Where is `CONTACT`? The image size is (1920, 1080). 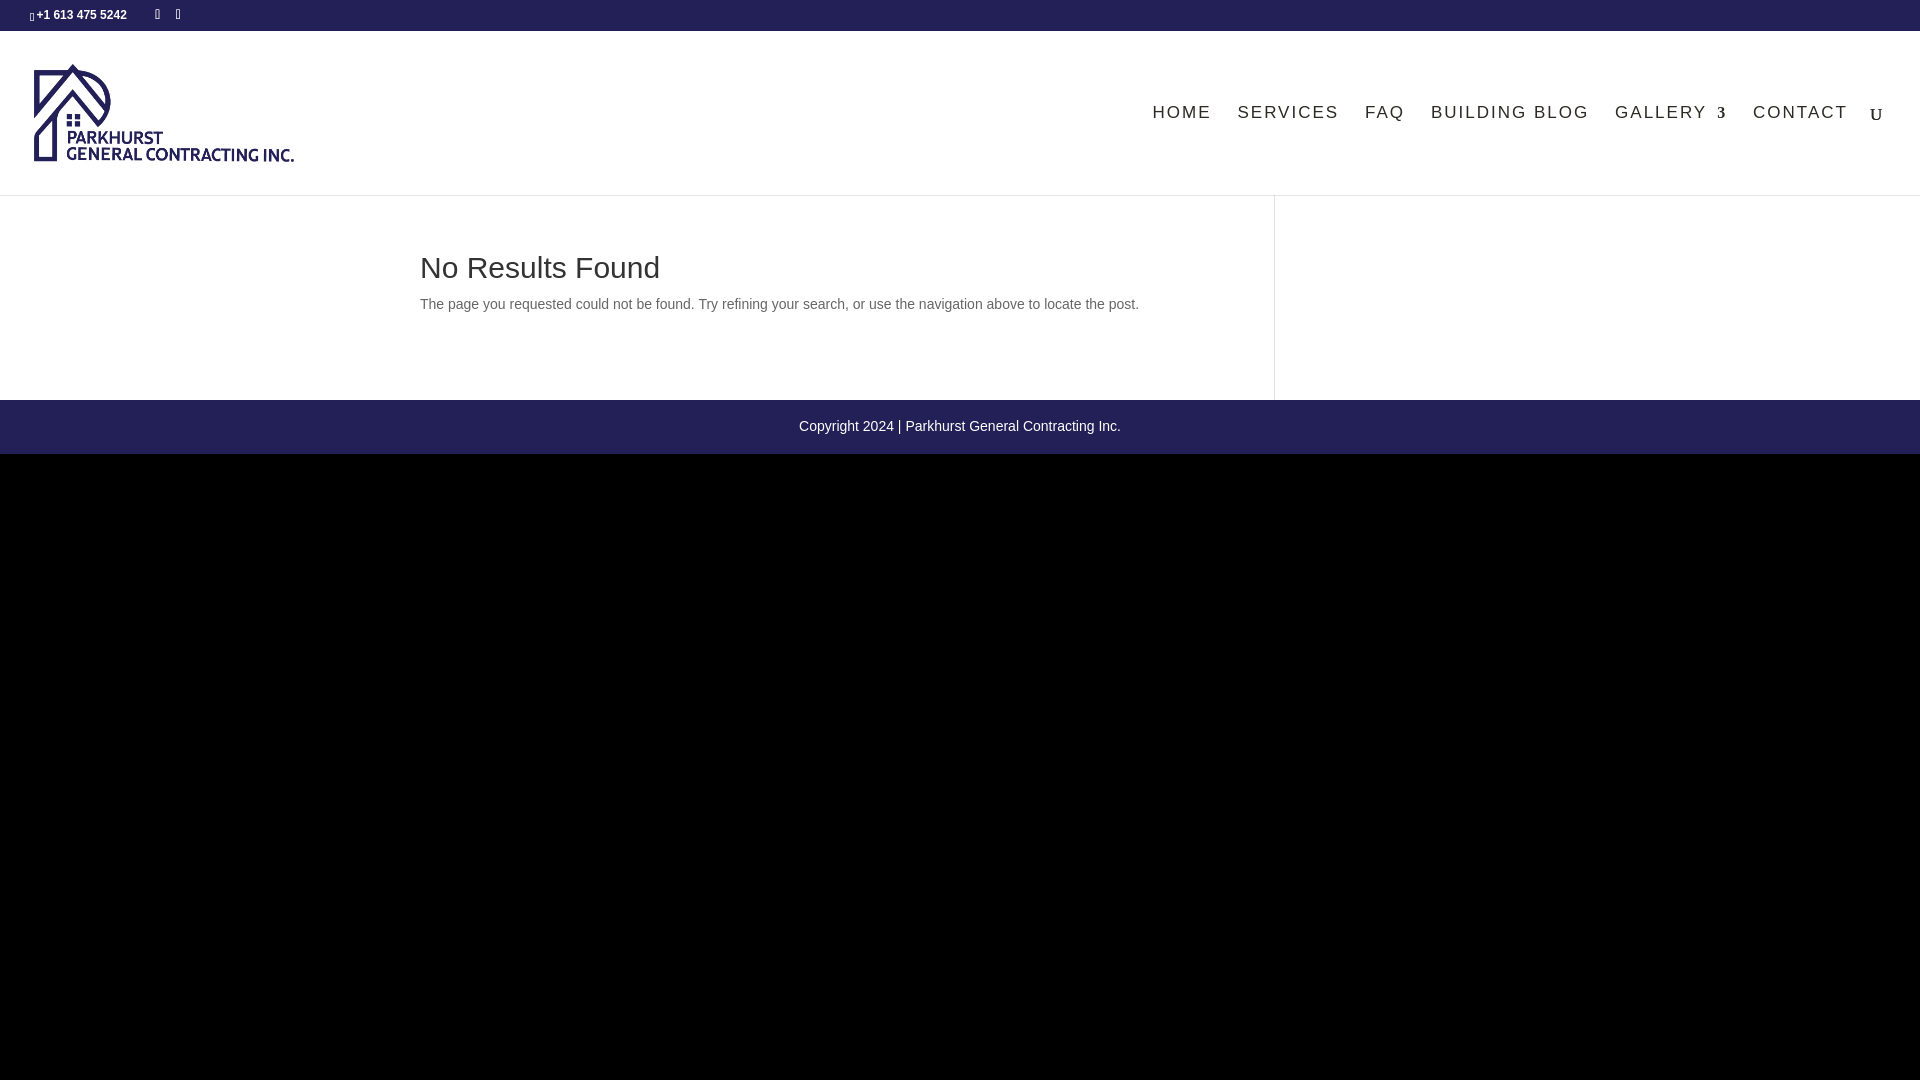 CONTACT is located at coordinates (1800, 150).